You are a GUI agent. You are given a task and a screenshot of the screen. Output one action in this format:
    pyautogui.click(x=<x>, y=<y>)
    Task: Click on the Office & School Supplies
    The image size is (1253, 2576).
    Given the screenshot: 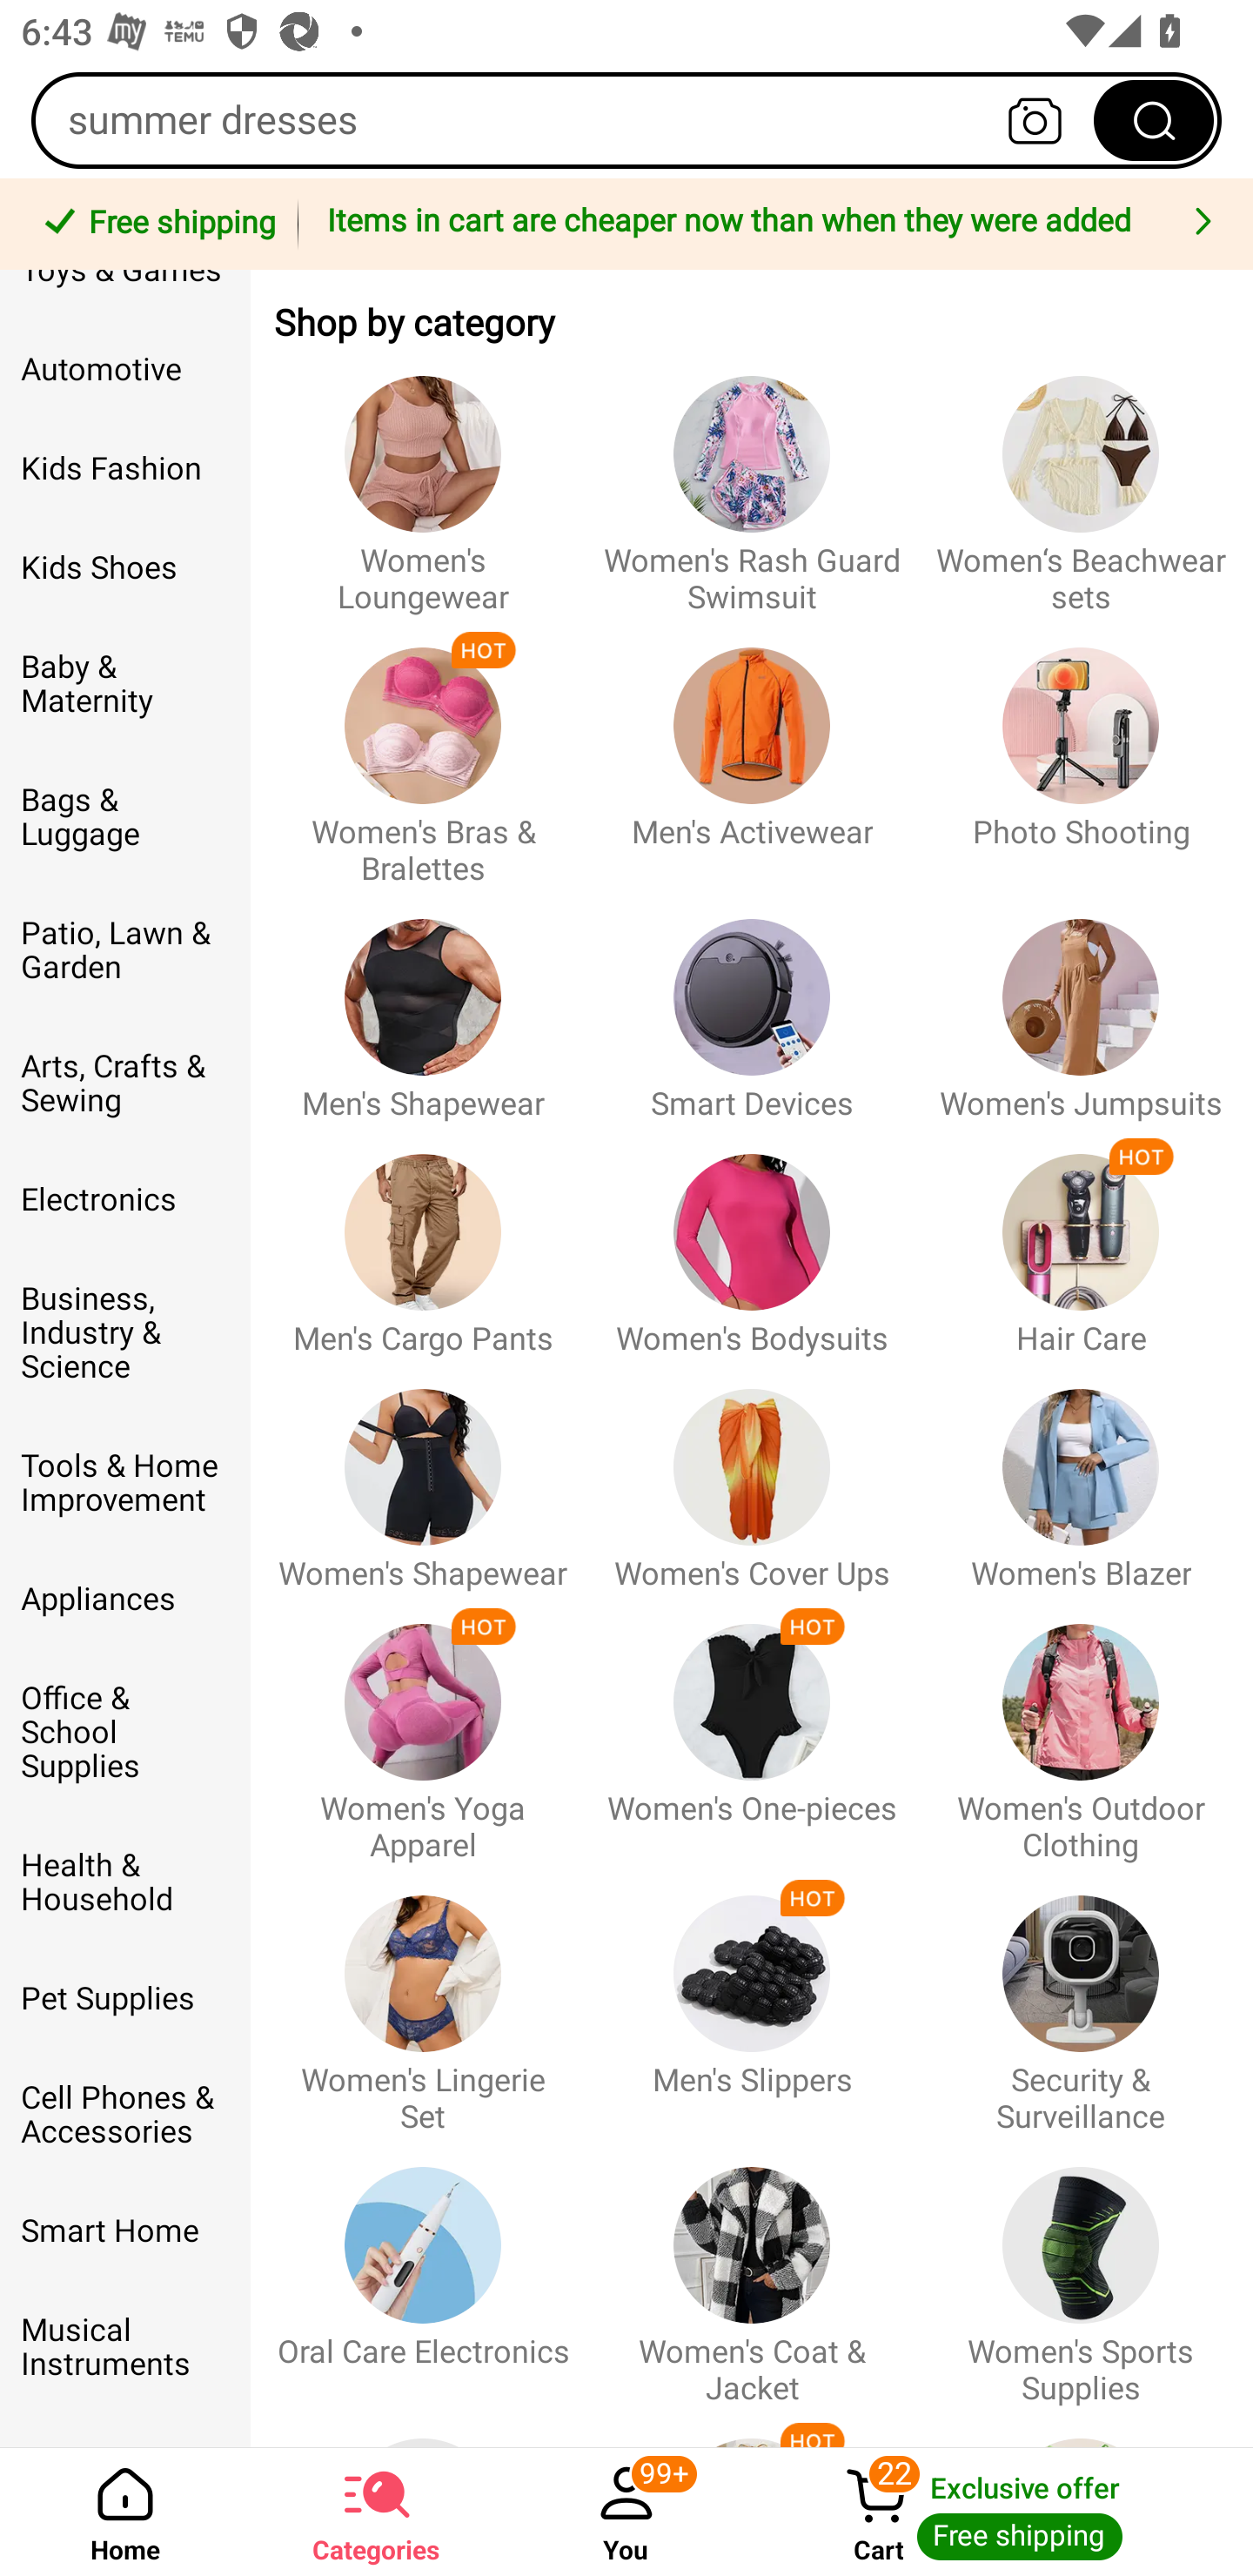 What is the action you would take?
    pyautogui.click(x=125, y=1732)
    